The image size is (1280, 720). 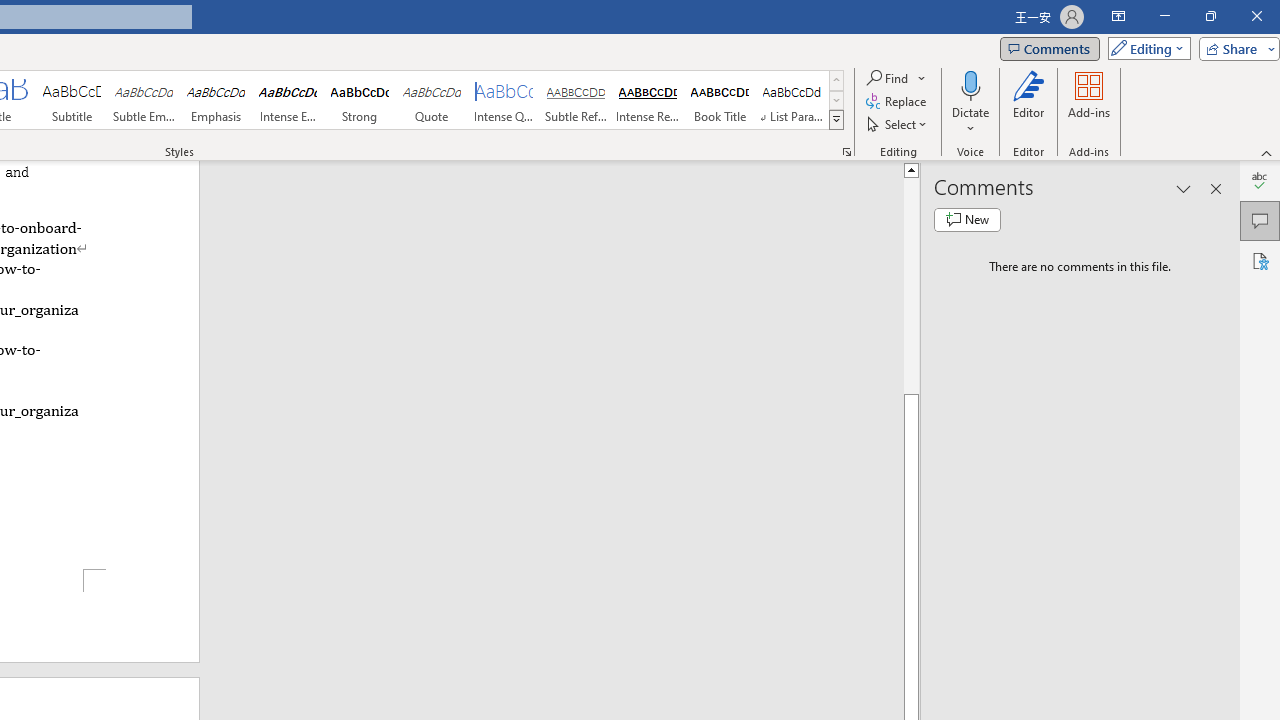 I want to click on Close, so click(x=1256, y=16).